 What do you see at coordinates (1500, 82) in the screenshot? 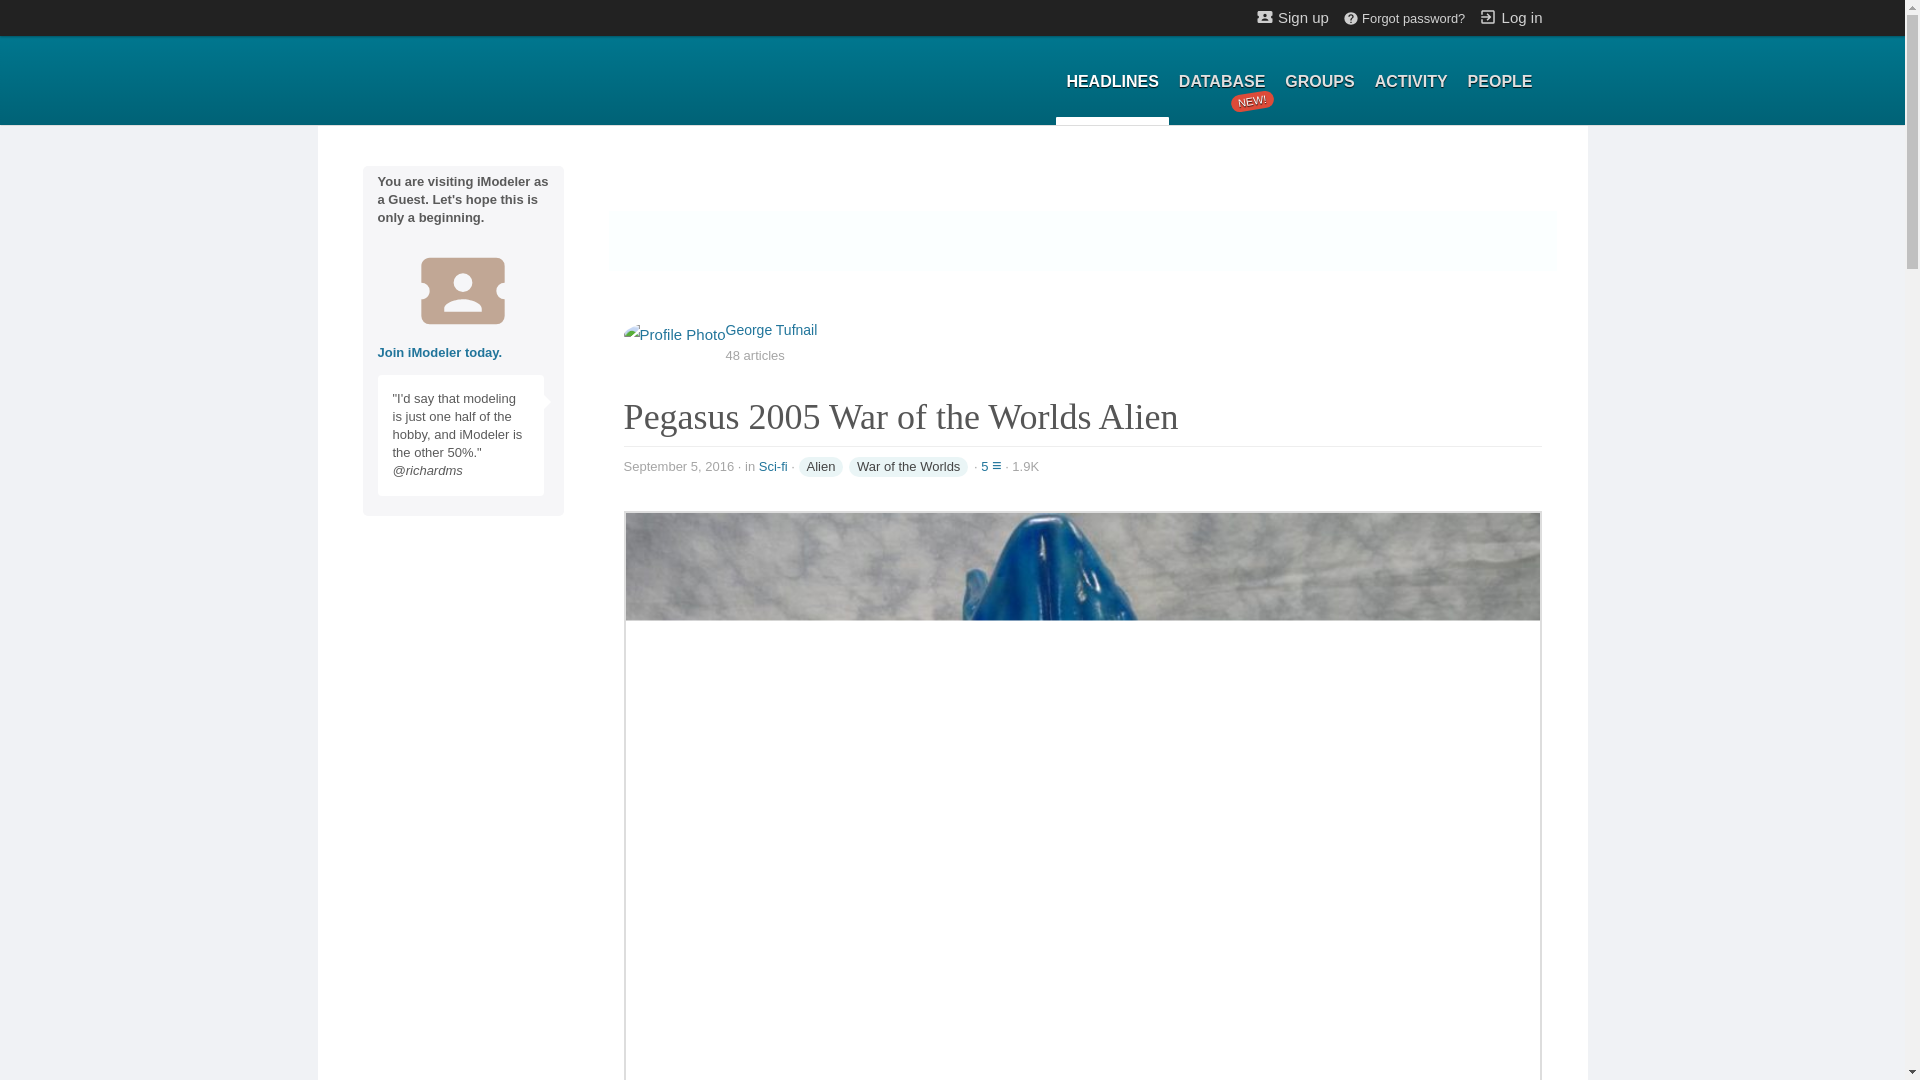
I see `PEOPLE` at bounding box center [1500, 82].